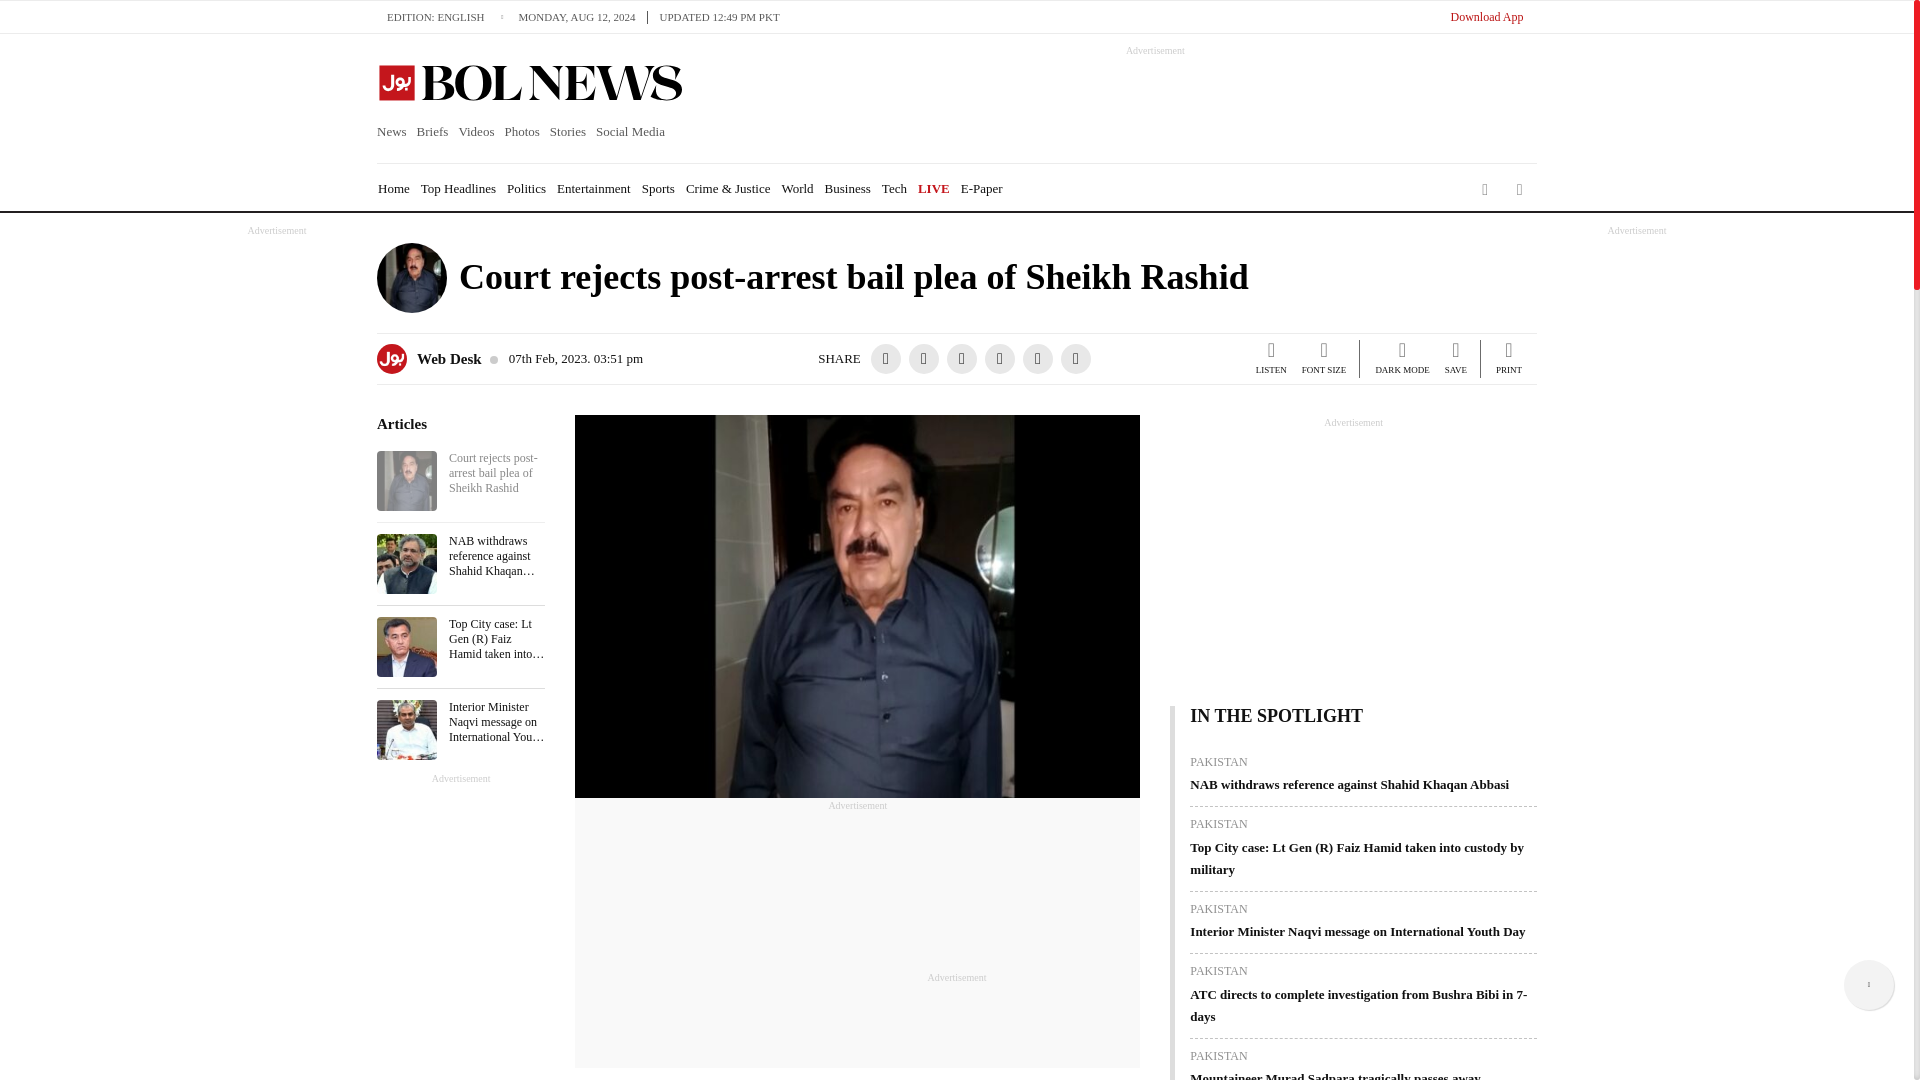 Image resolution: width=1920 pixels, height=1080 pixels. Describe the element at coordinates (594, 188) in the screenshot. I see `Entertainment` at that location.